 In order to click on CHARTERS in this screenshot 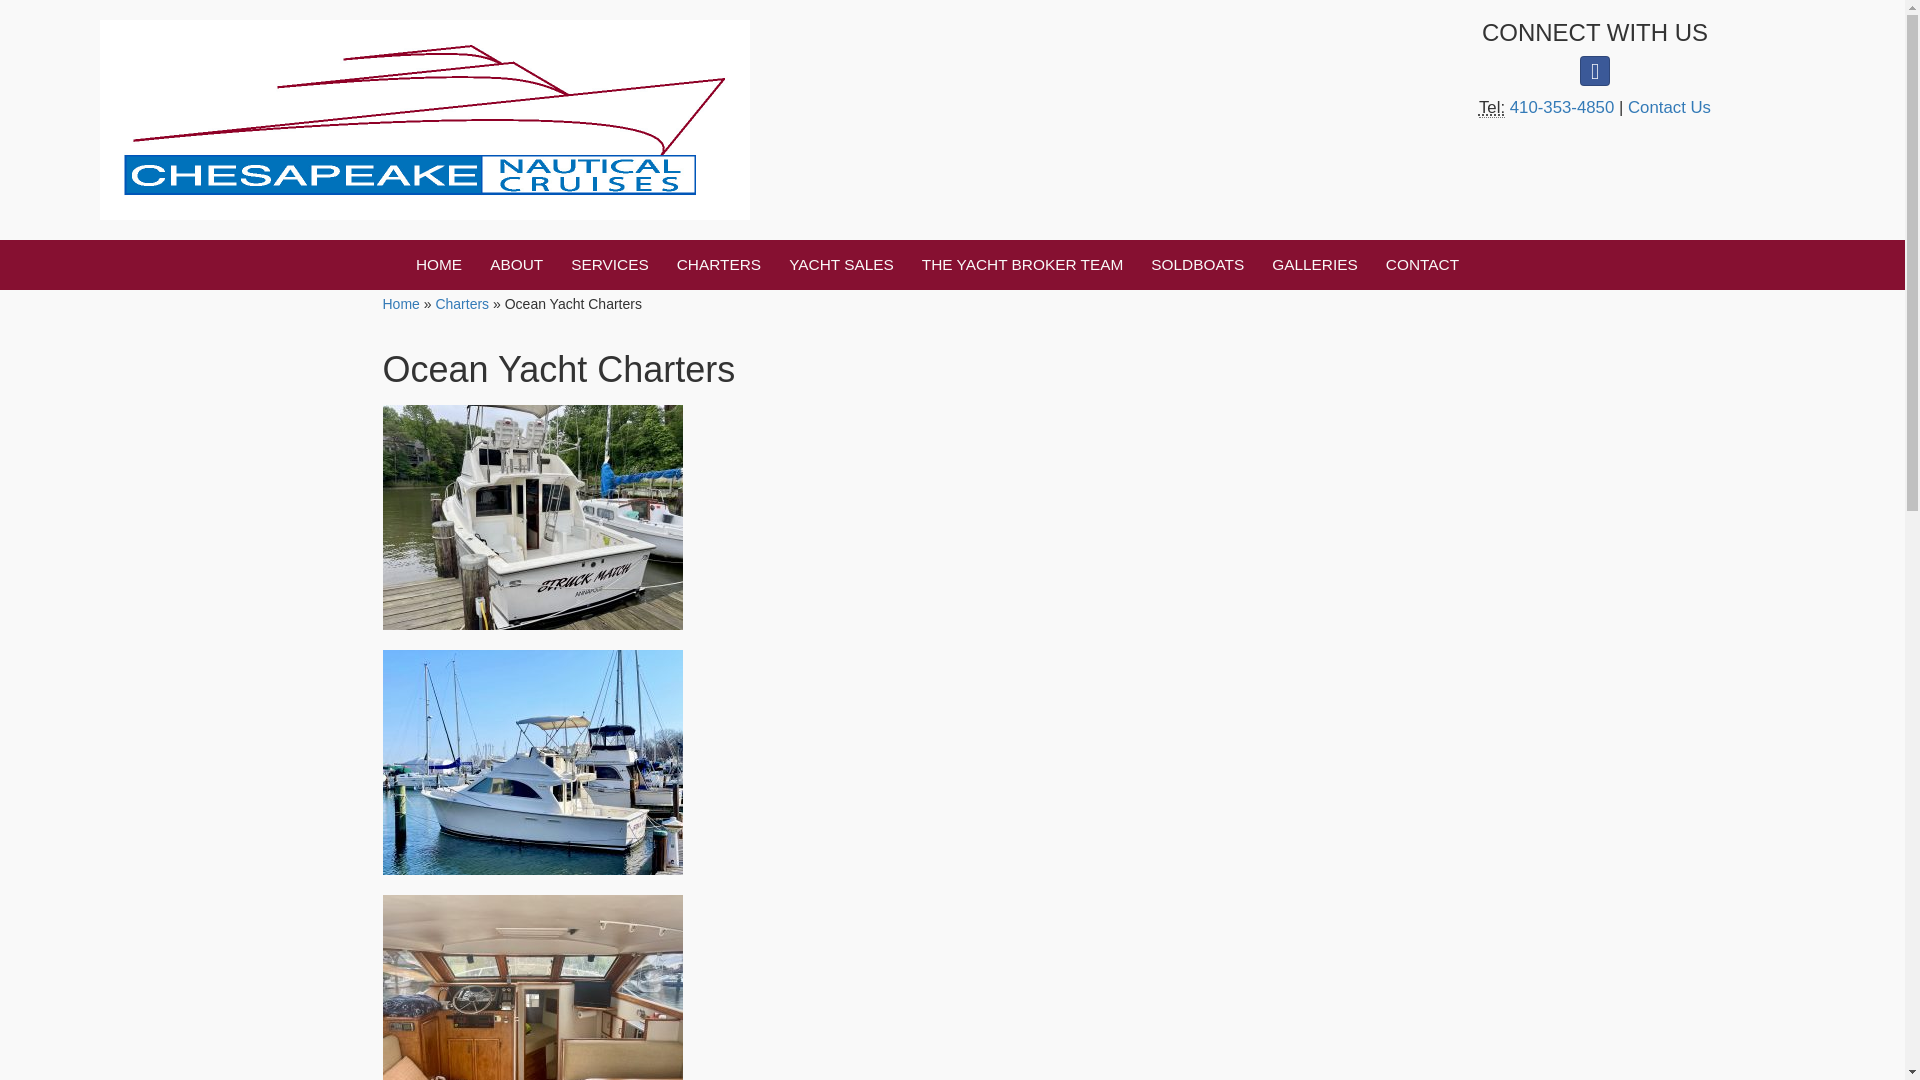, I will do `click(718, 264)`.